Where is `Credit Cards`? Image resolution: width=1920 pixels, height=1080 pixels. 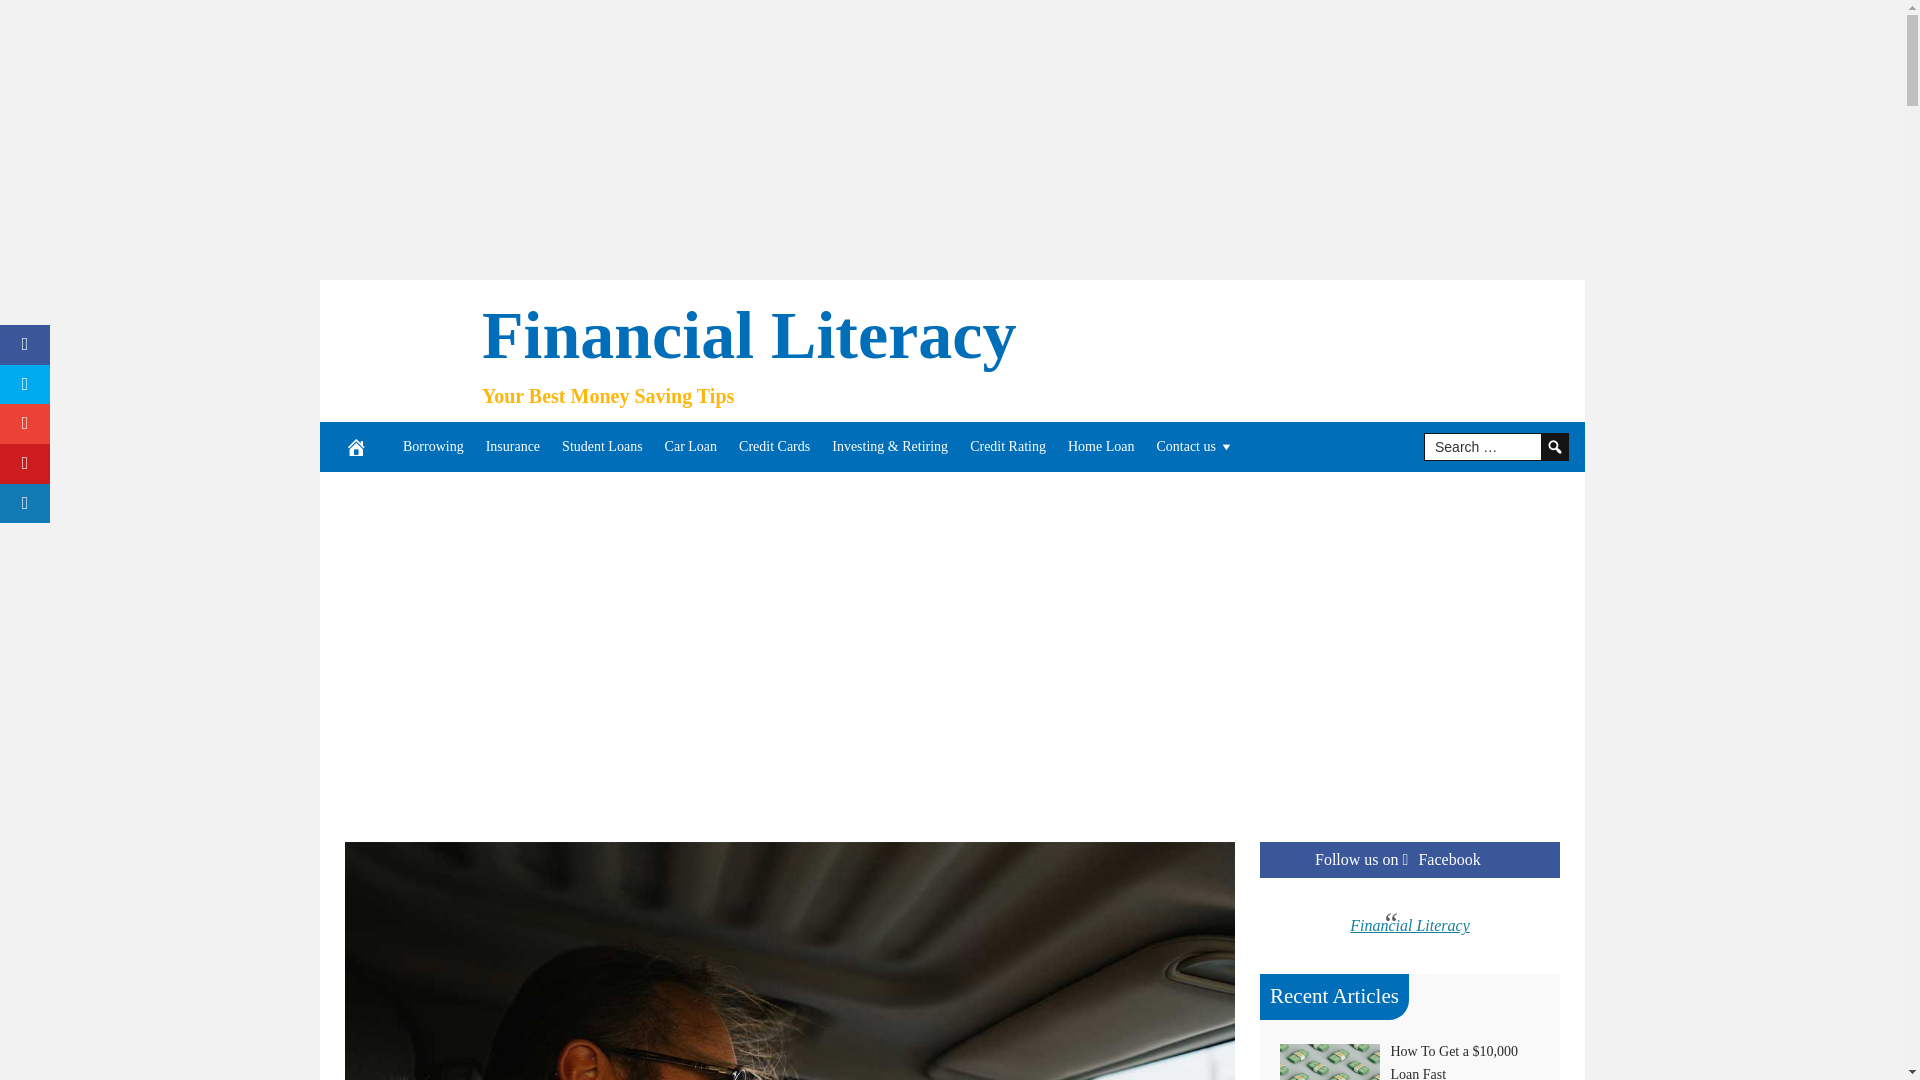
Credit Cards is located at coordinates (774, 446).